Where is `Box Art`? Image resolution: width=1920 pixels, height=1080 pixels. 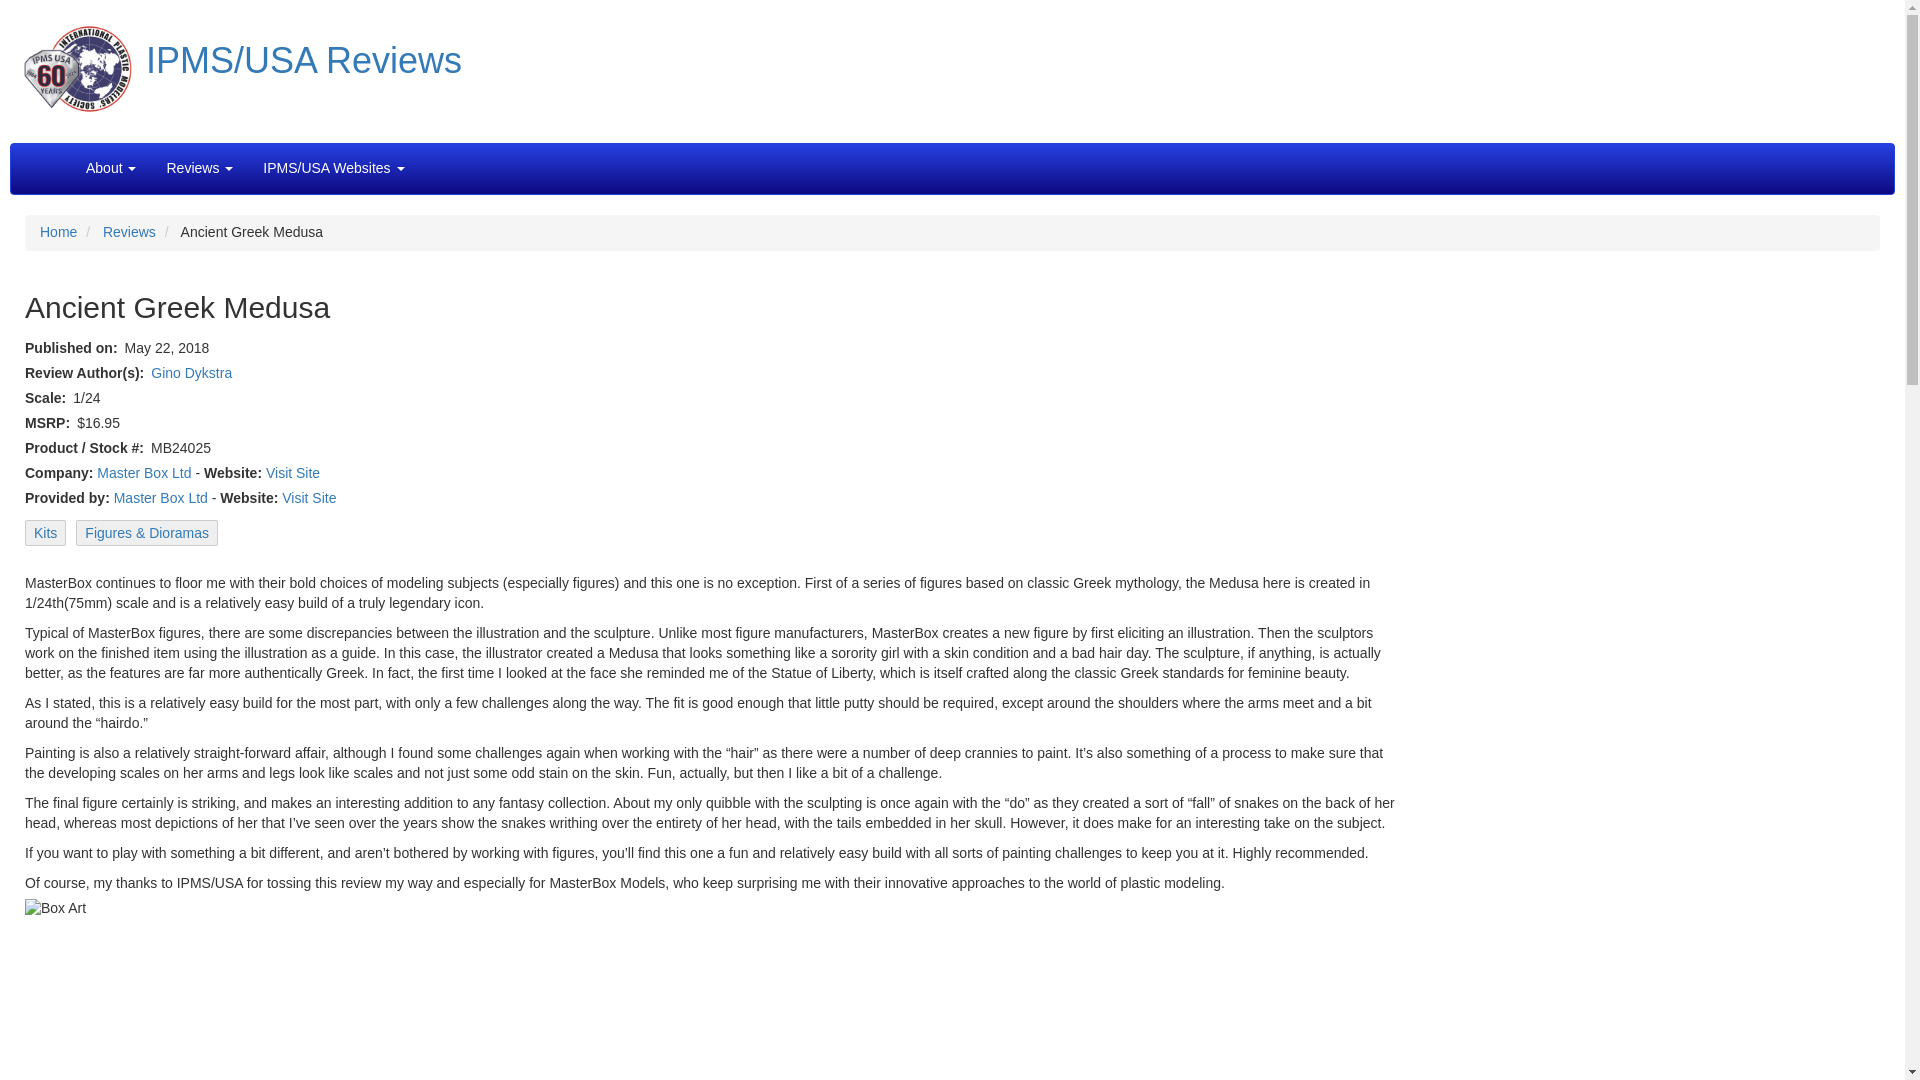 Box Art is located at coordinates (408, 989).